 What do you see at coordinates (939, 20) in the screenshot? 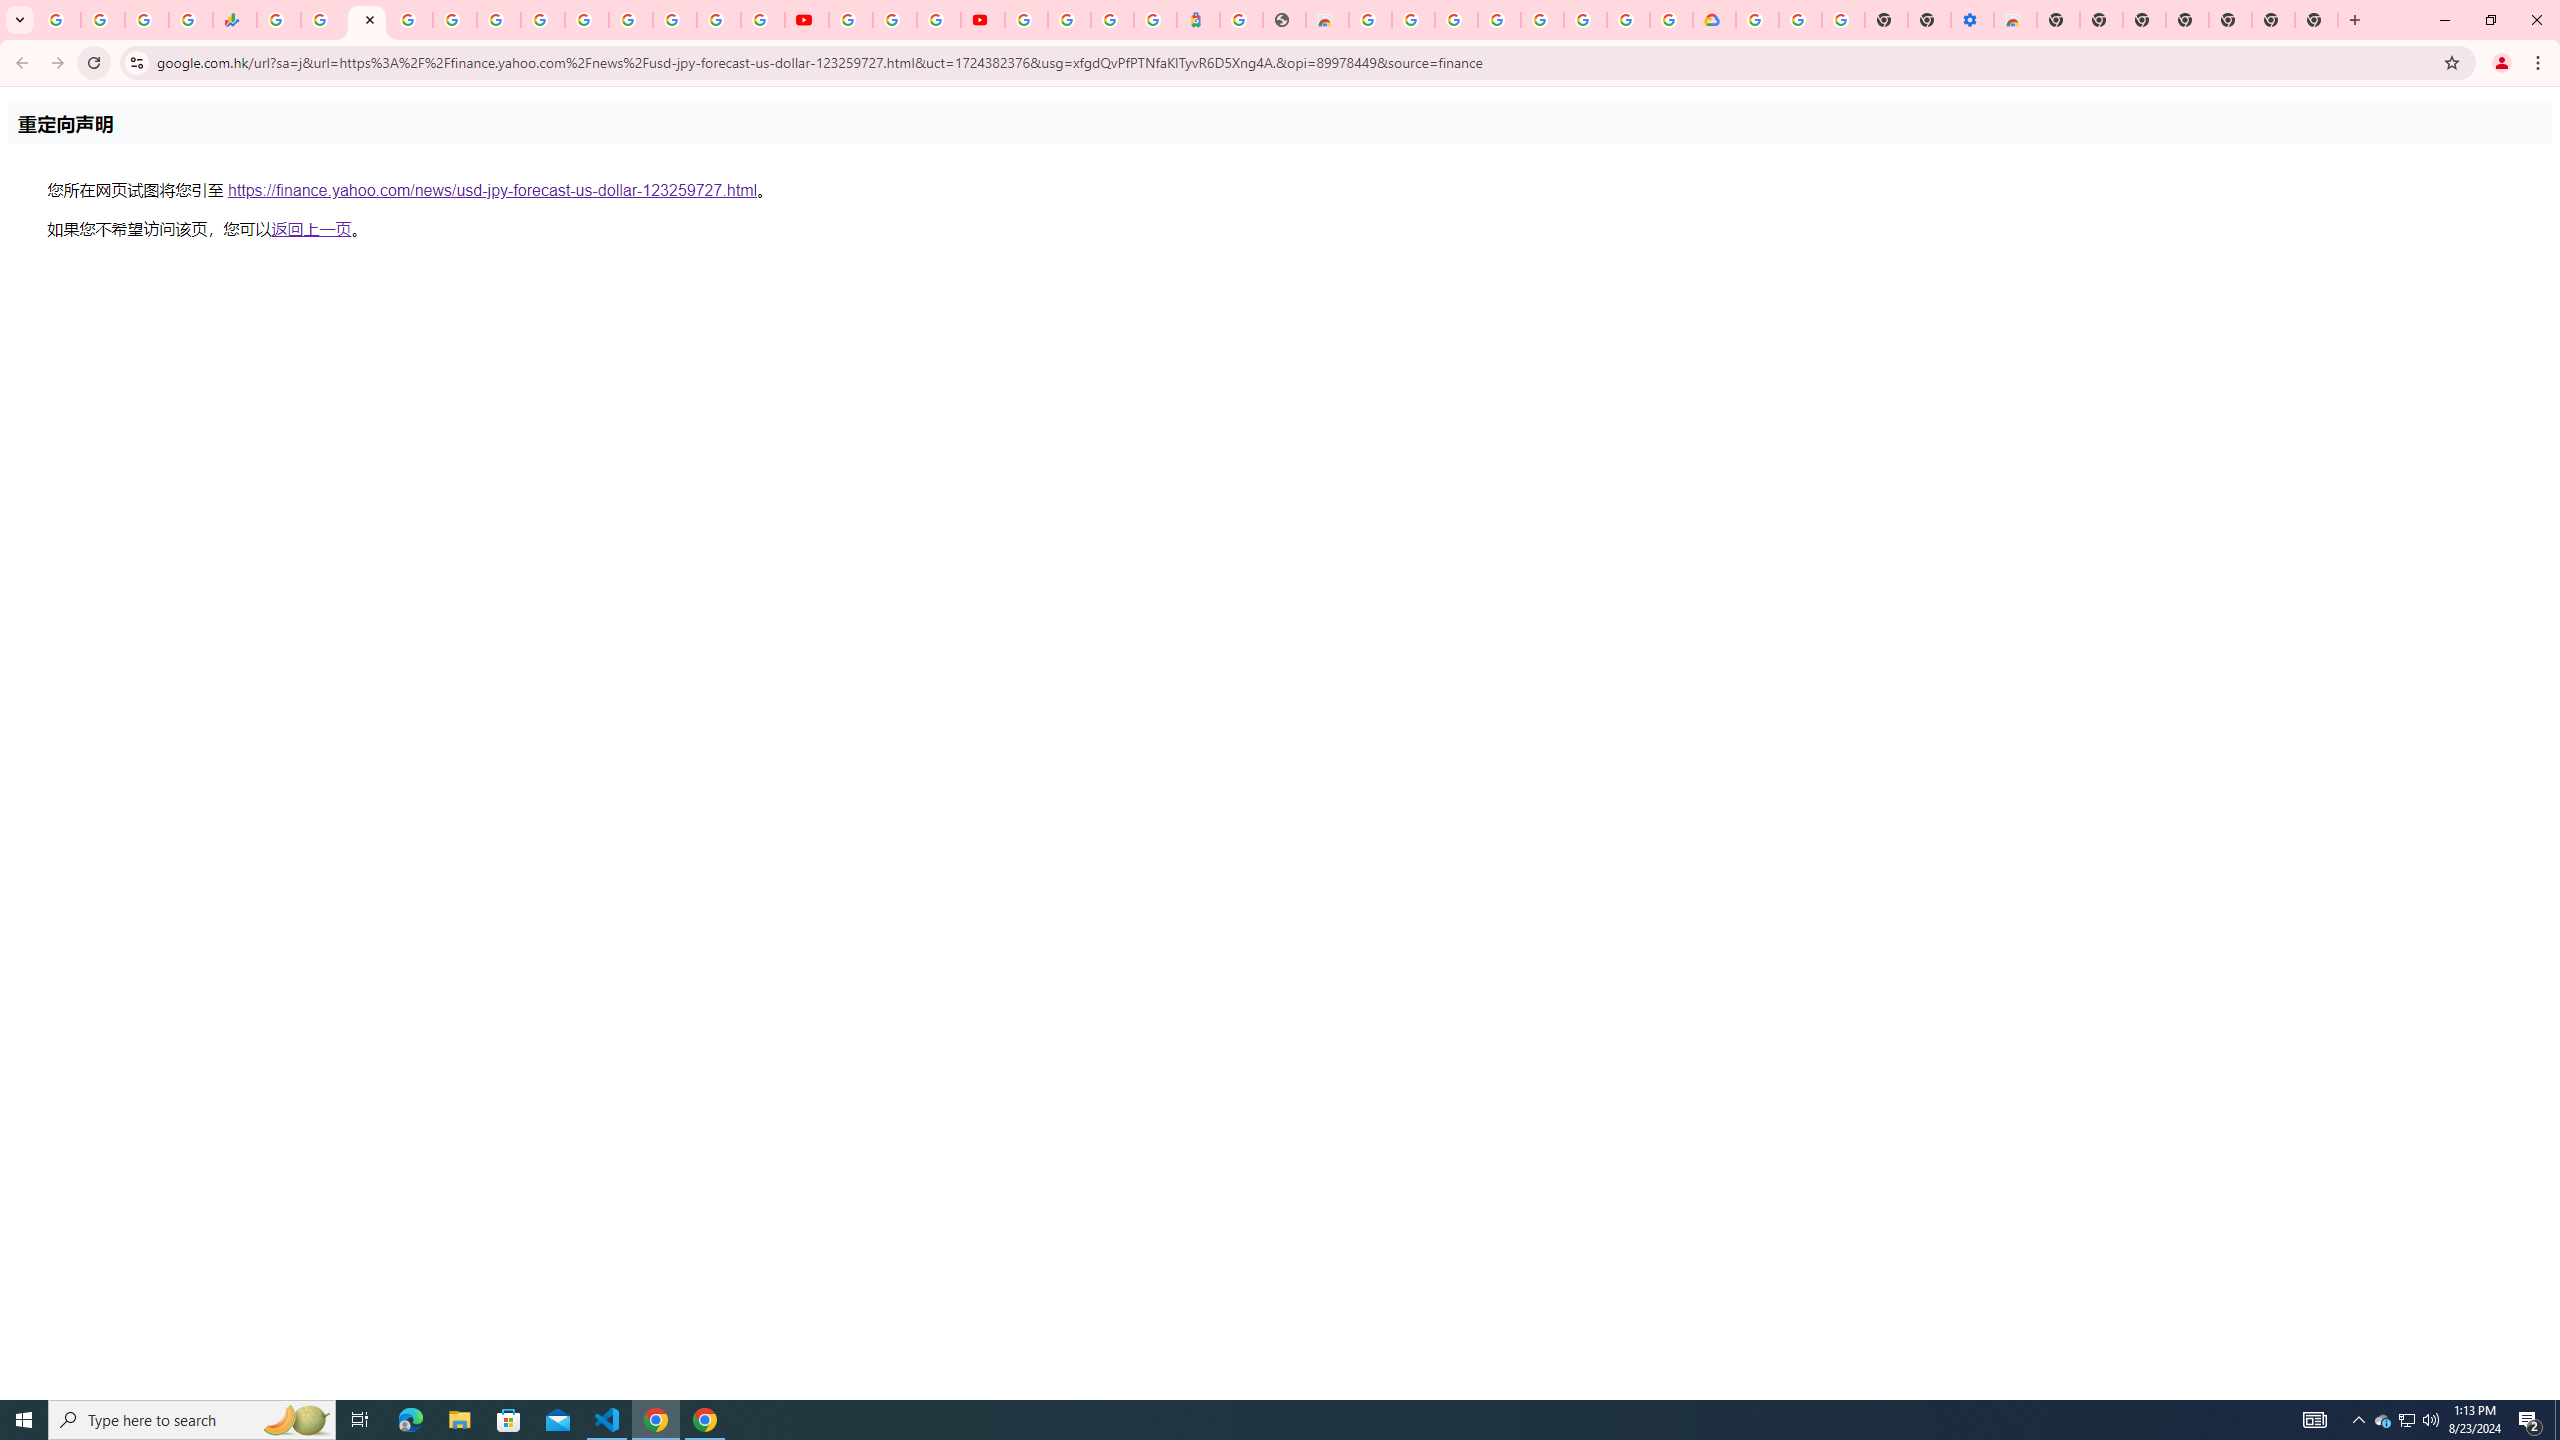
I see `Create your Google Account` at bounding box center [939, 20].